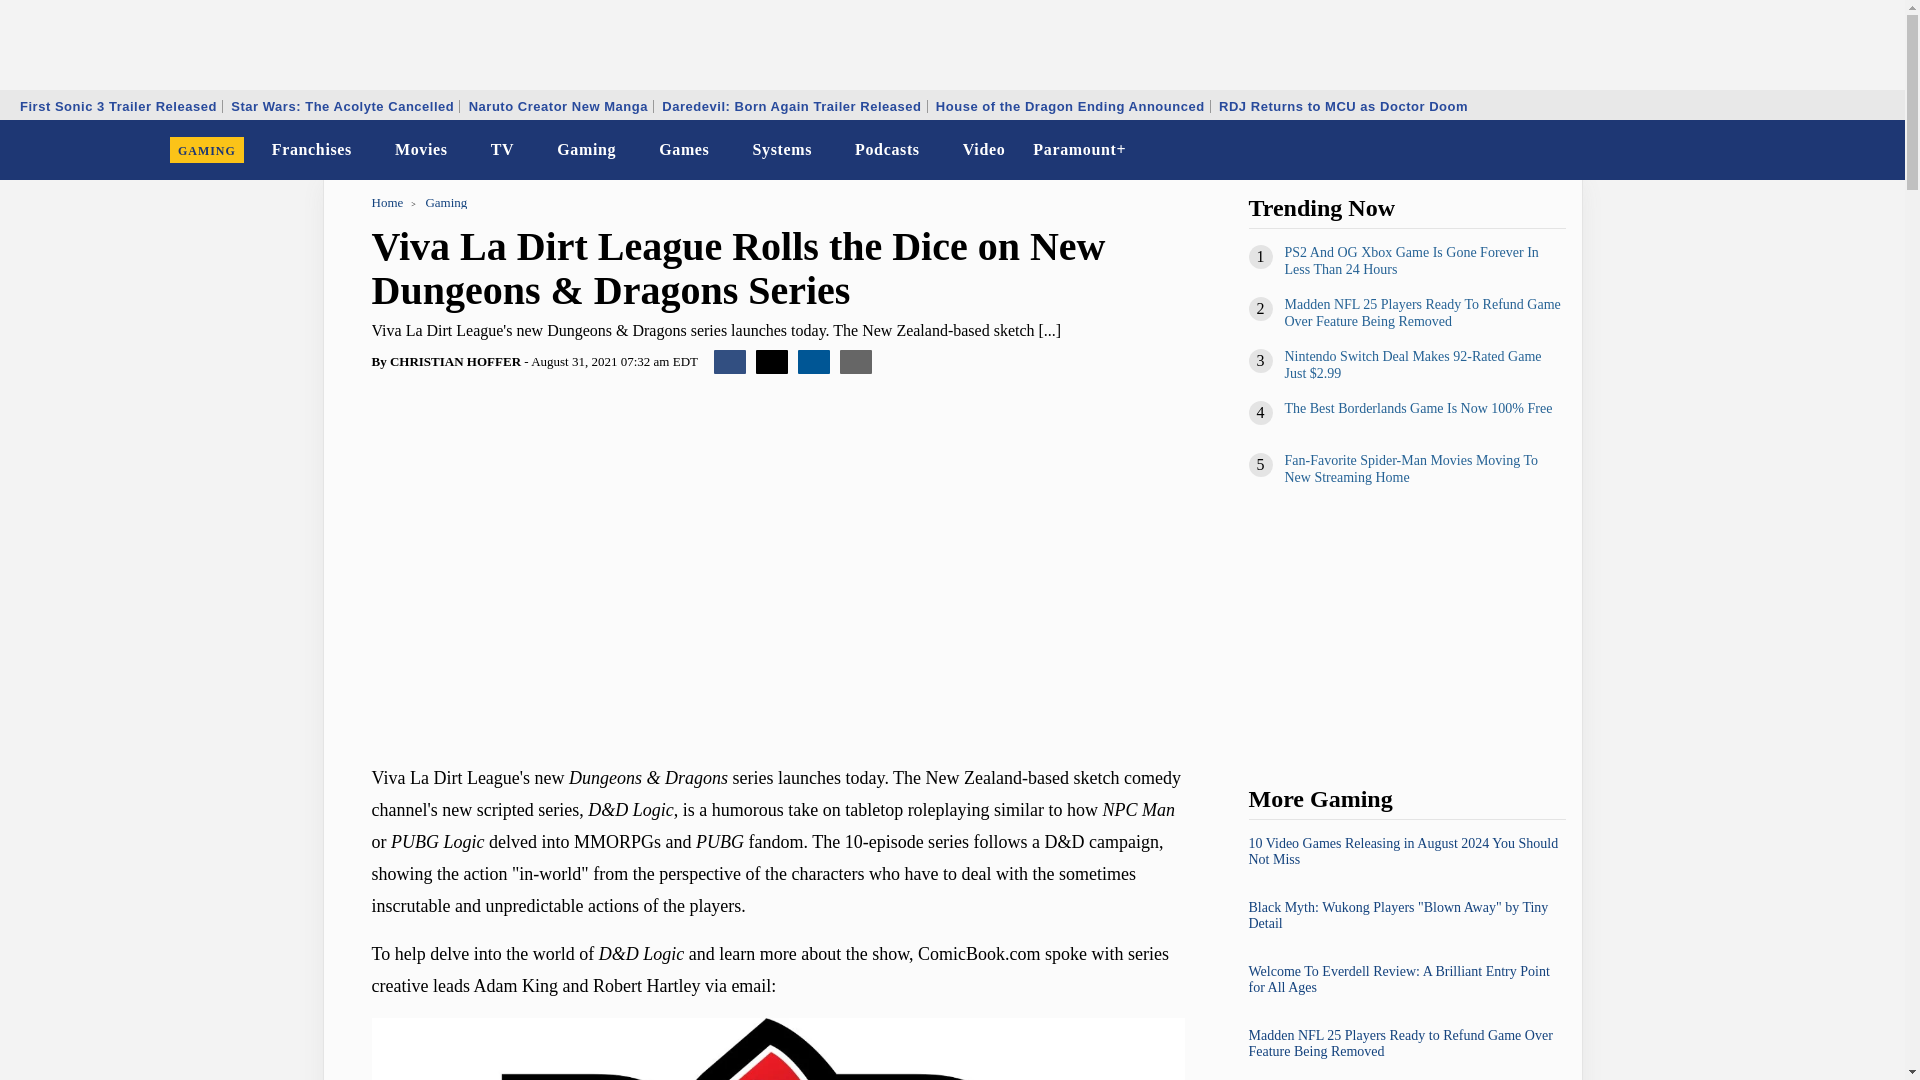 The image size is (1920, 1080). I want to click on Daredevil: Born Again Trailer Released, so click(790, 106).